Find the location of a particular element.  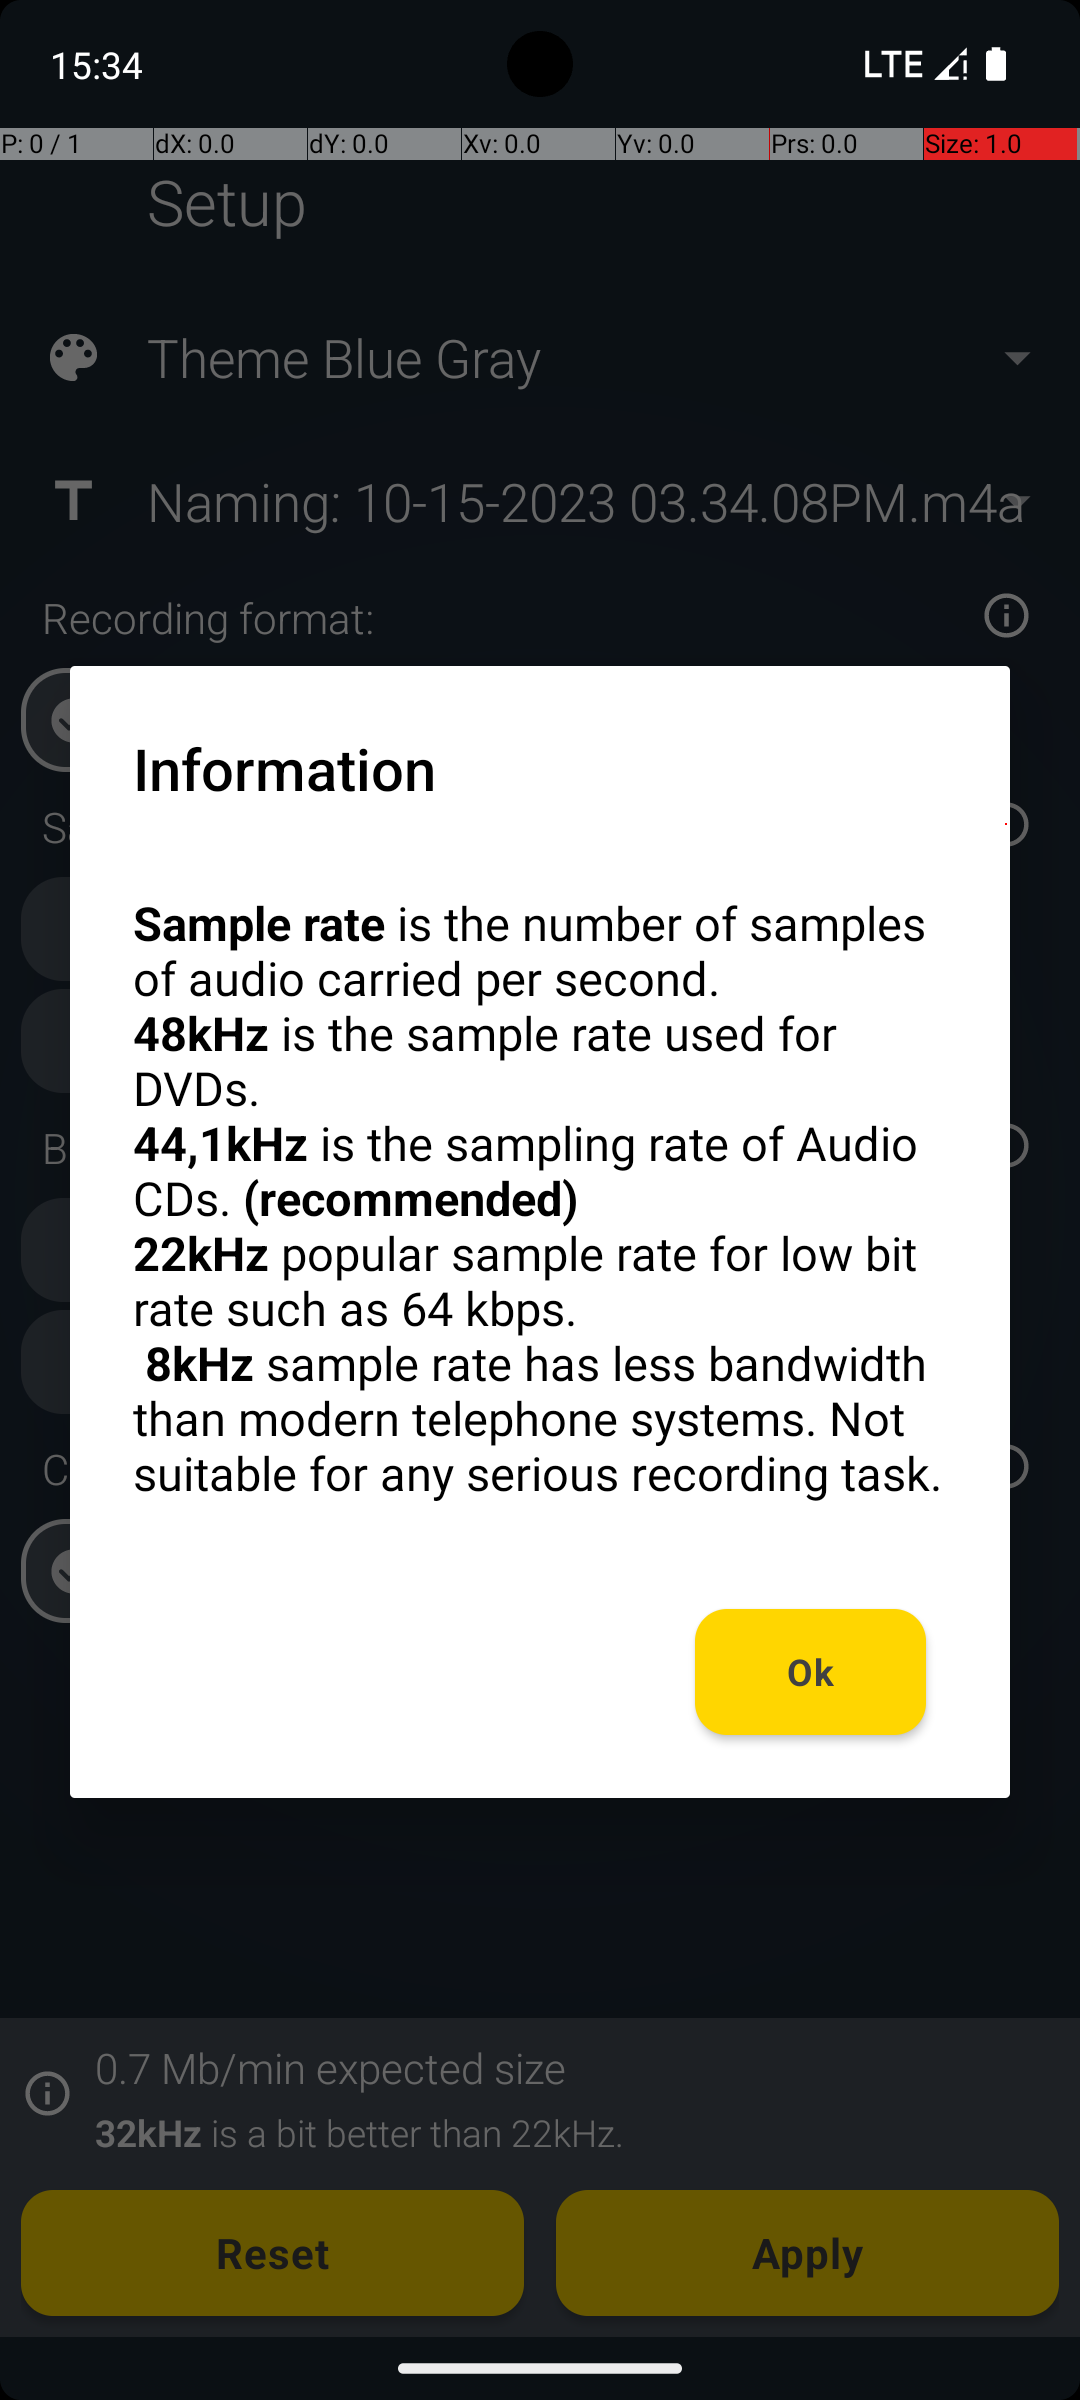

Ok is located at coordinates (810, 1672).